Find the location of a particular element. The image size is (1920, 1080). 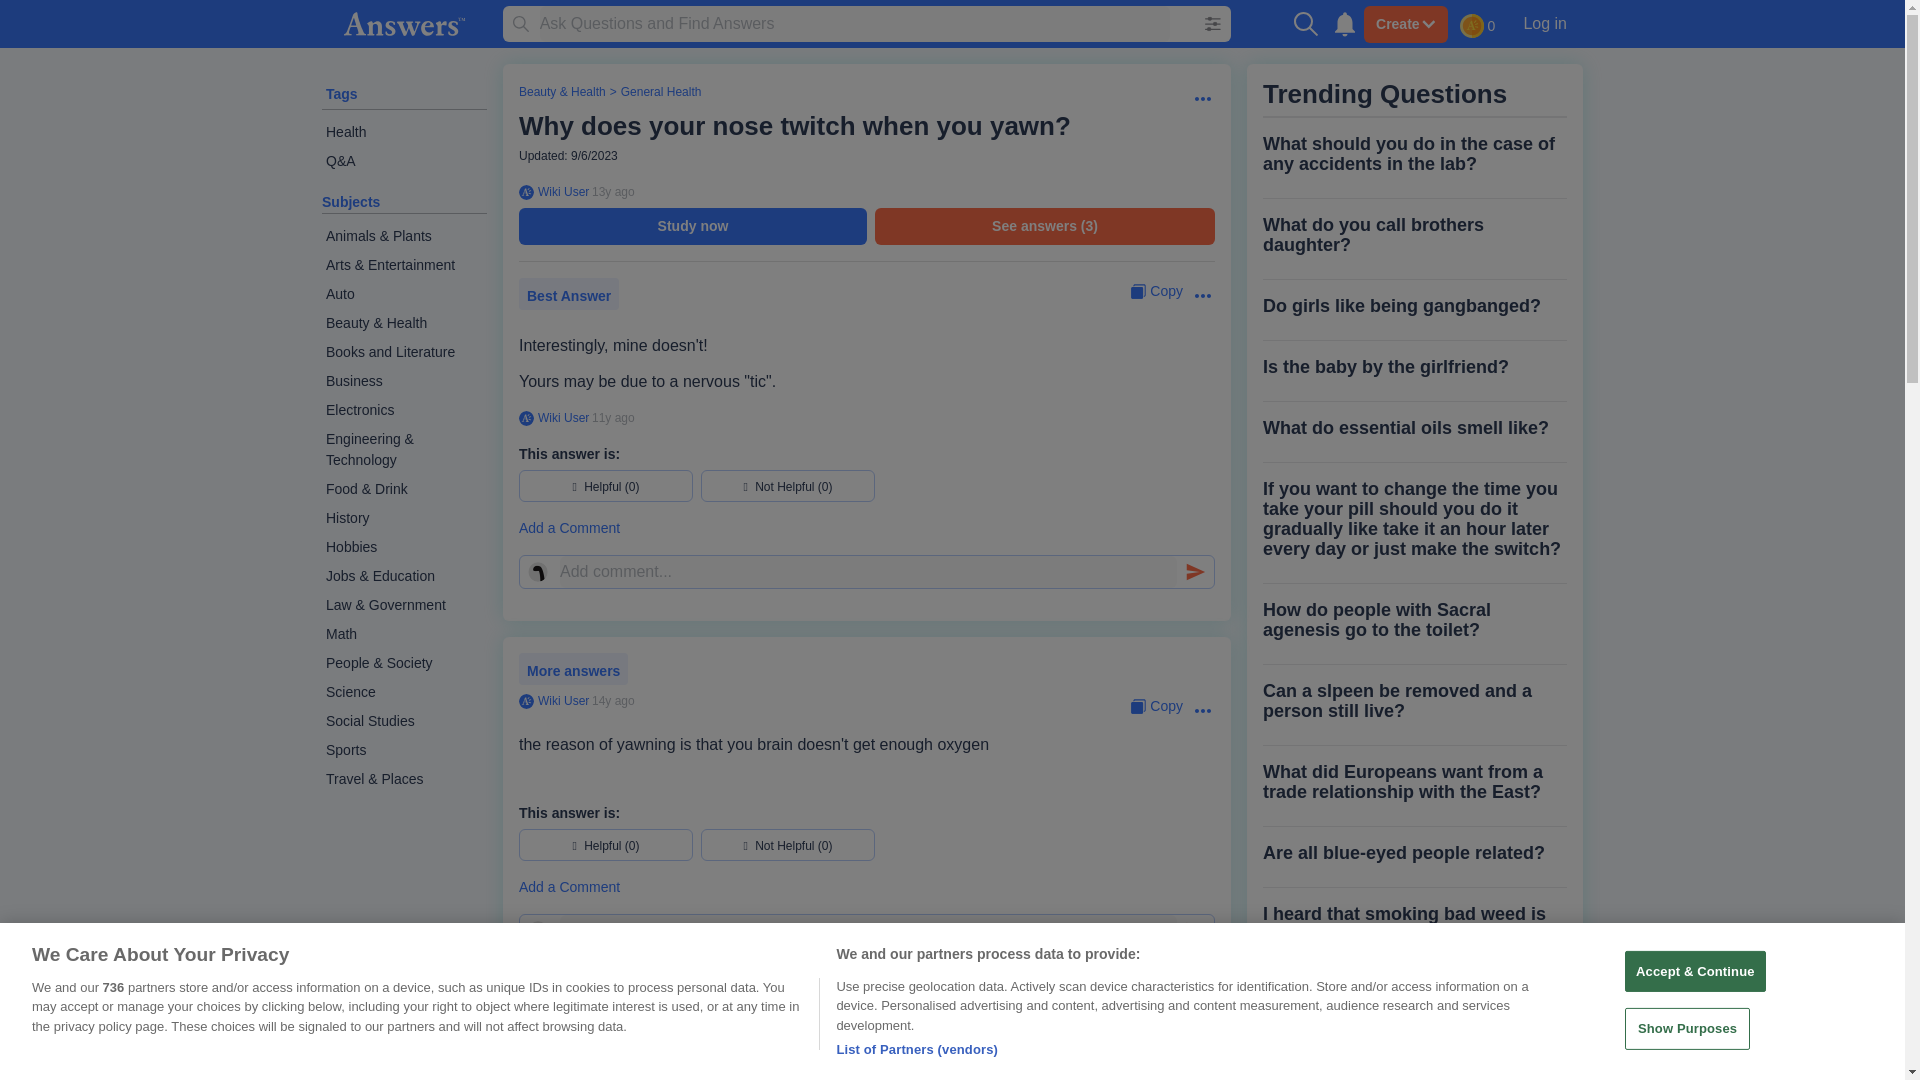

2012-11-27 04:31:40 is located at coordinates (613, 418).